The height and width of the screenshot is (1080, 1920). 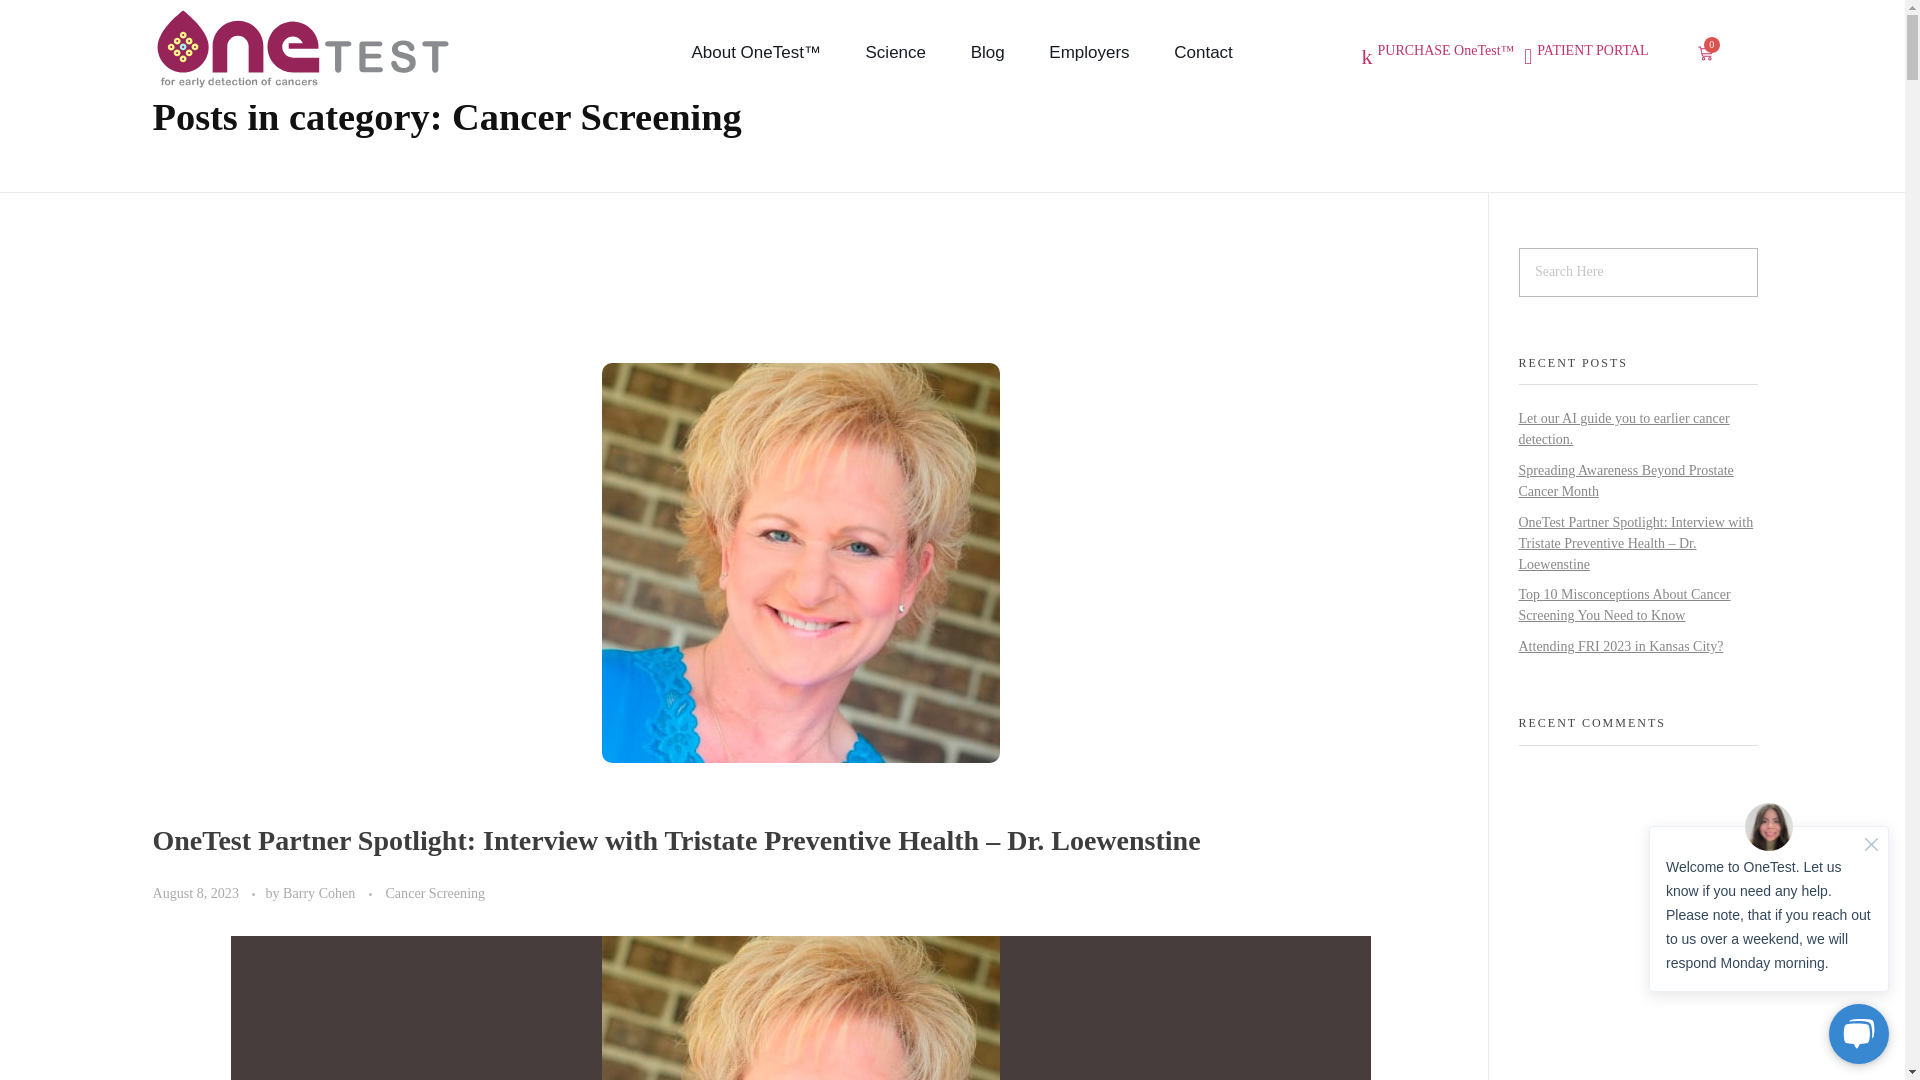 I want to click on Home, so click(x=177, y=58).